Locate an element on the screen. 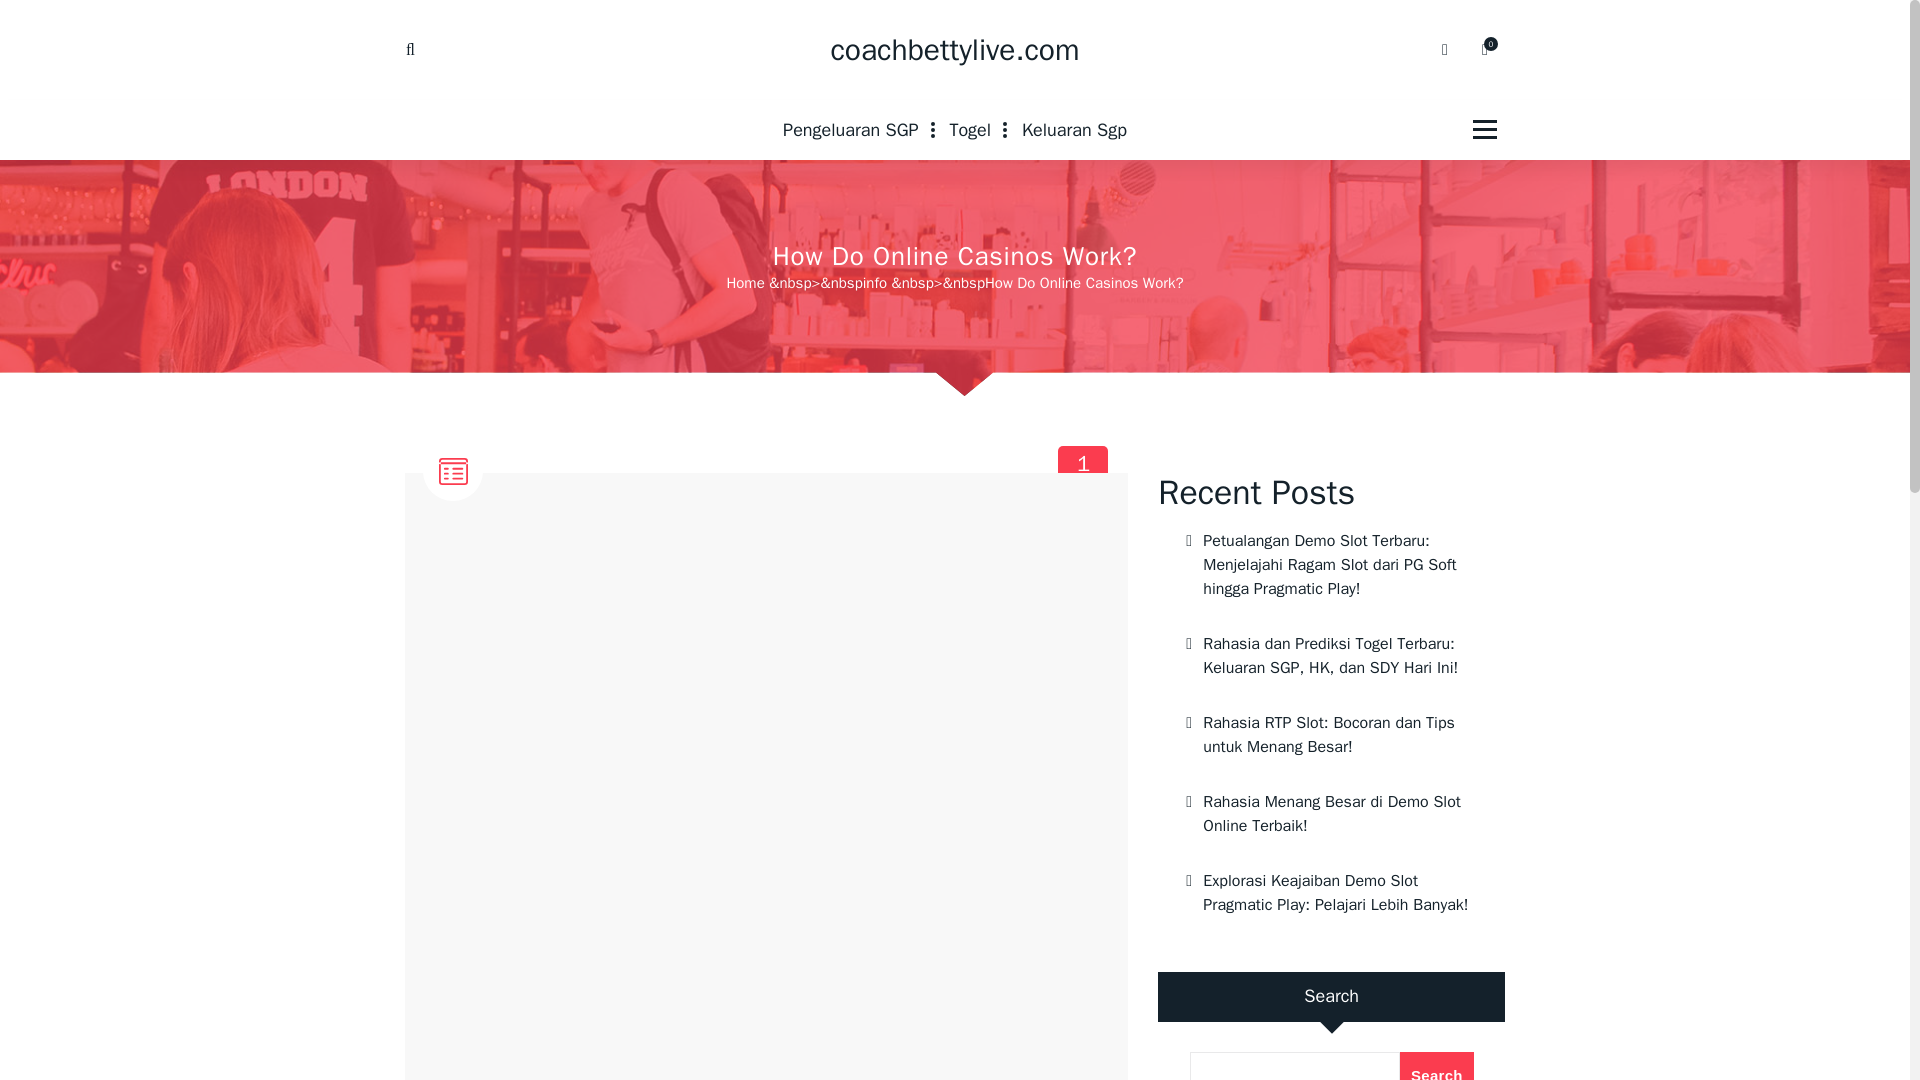  Rahasia RTP Slot: Bocoran dan Tips untuk Menang Besar! is located at coordinates (744, 282).